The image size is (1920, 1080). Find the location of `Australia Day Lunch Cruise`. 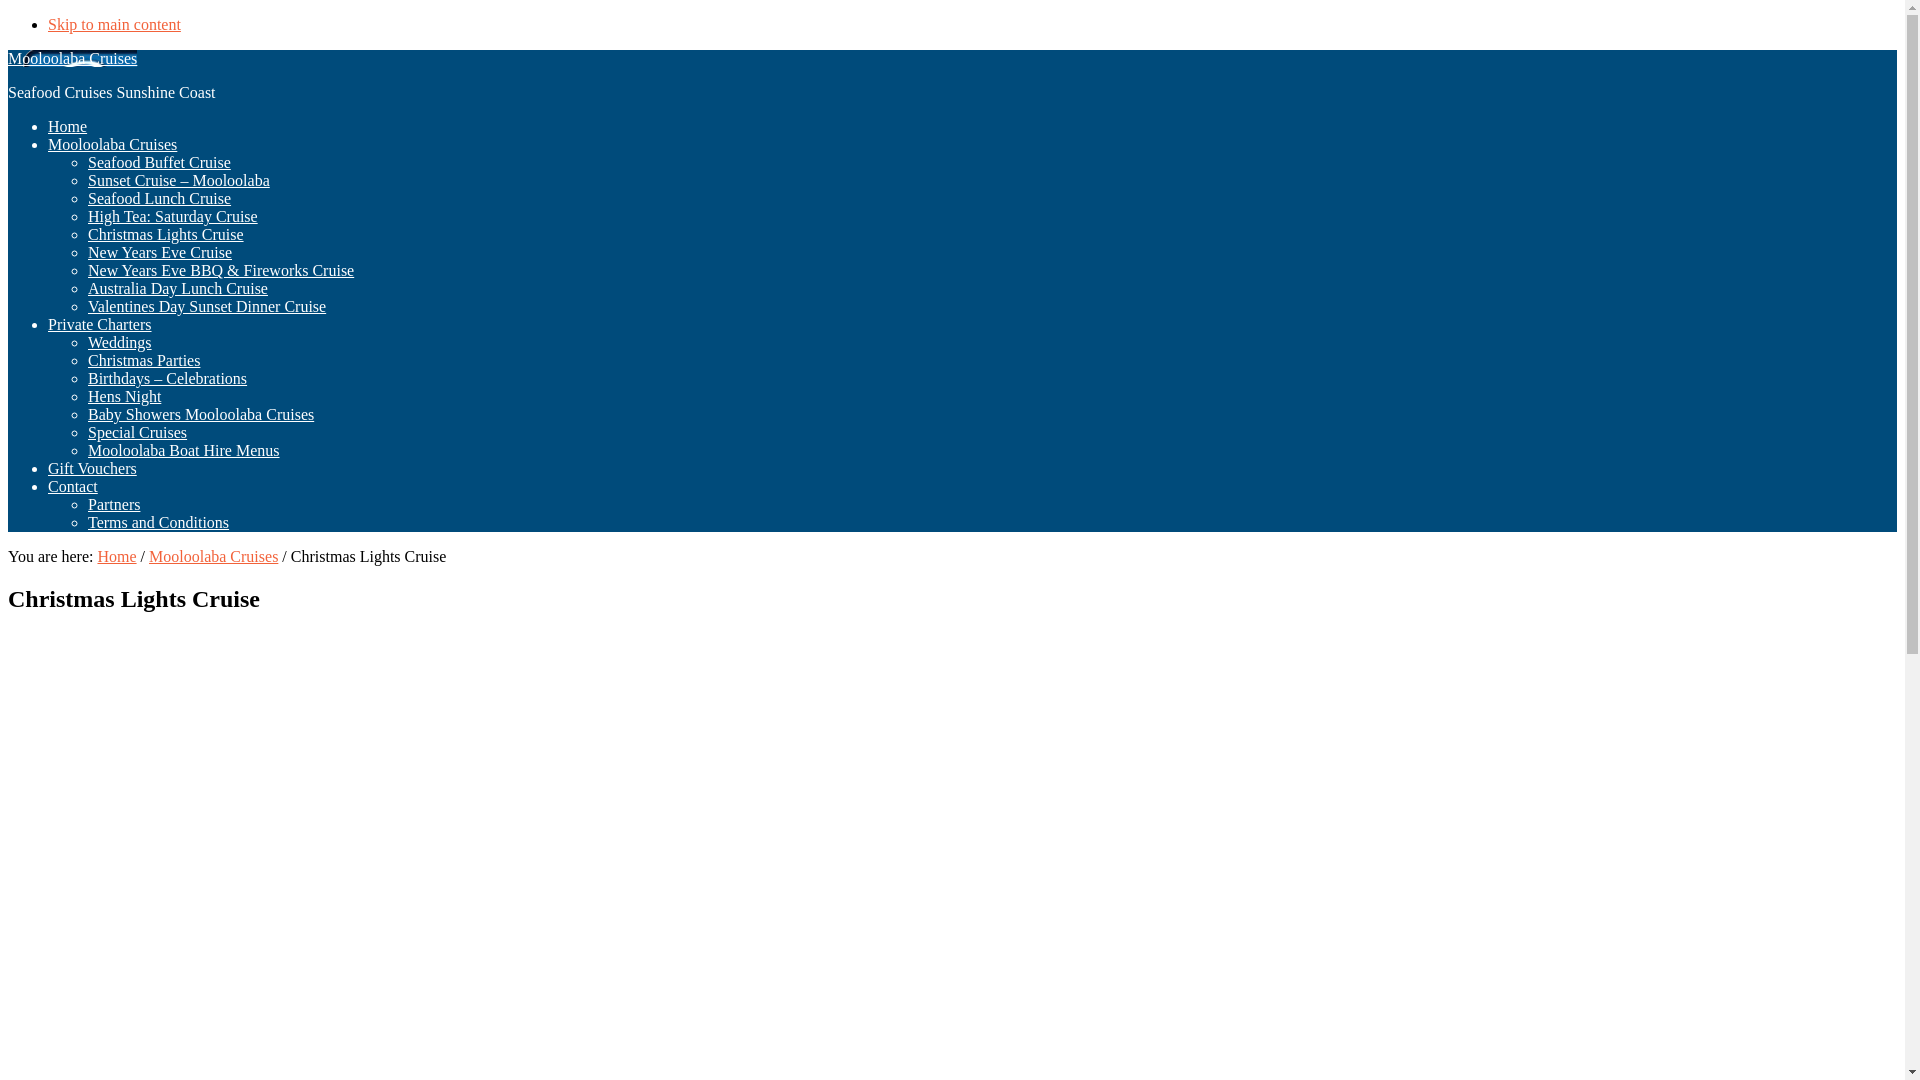

Australia Day Lunch Cruise is located at coordinates (178, 288).